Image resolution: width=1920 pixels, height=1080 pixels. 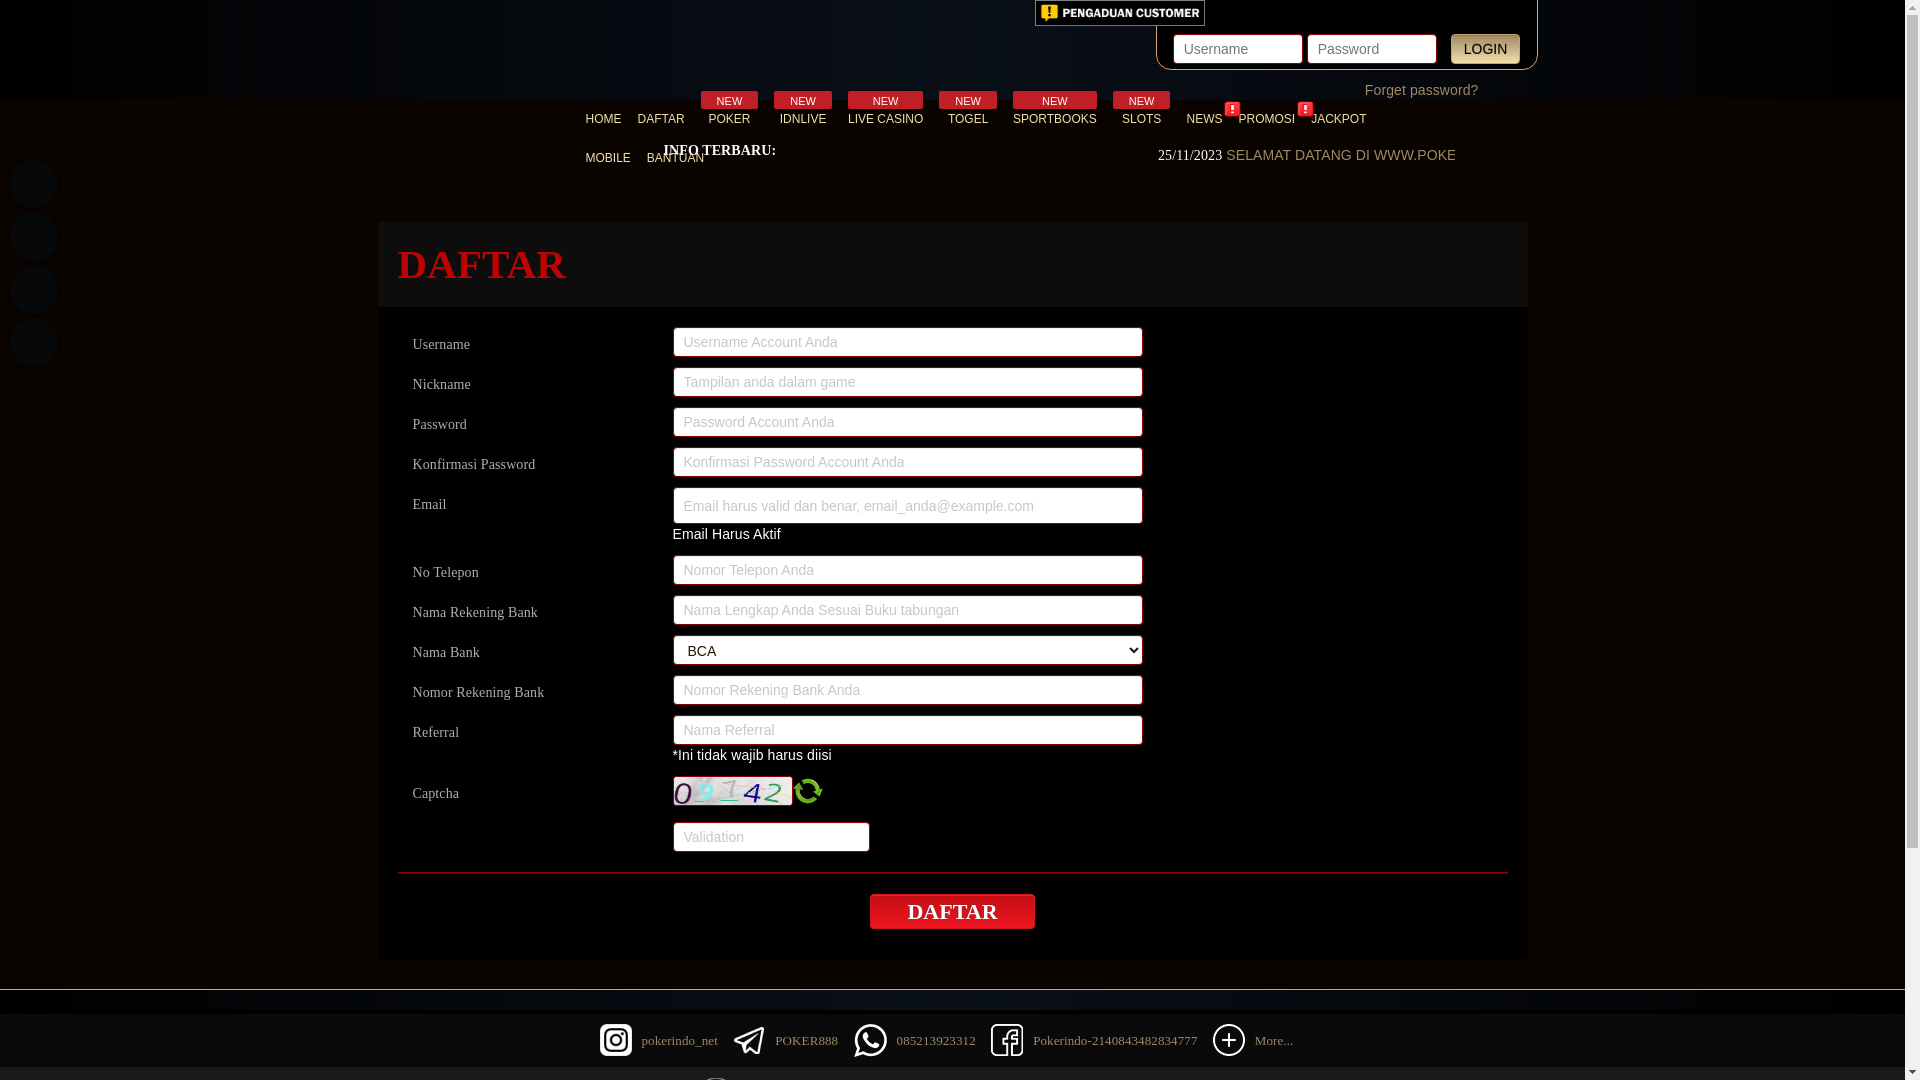 I want to click on 085213923312, so click(x=34, y=290).